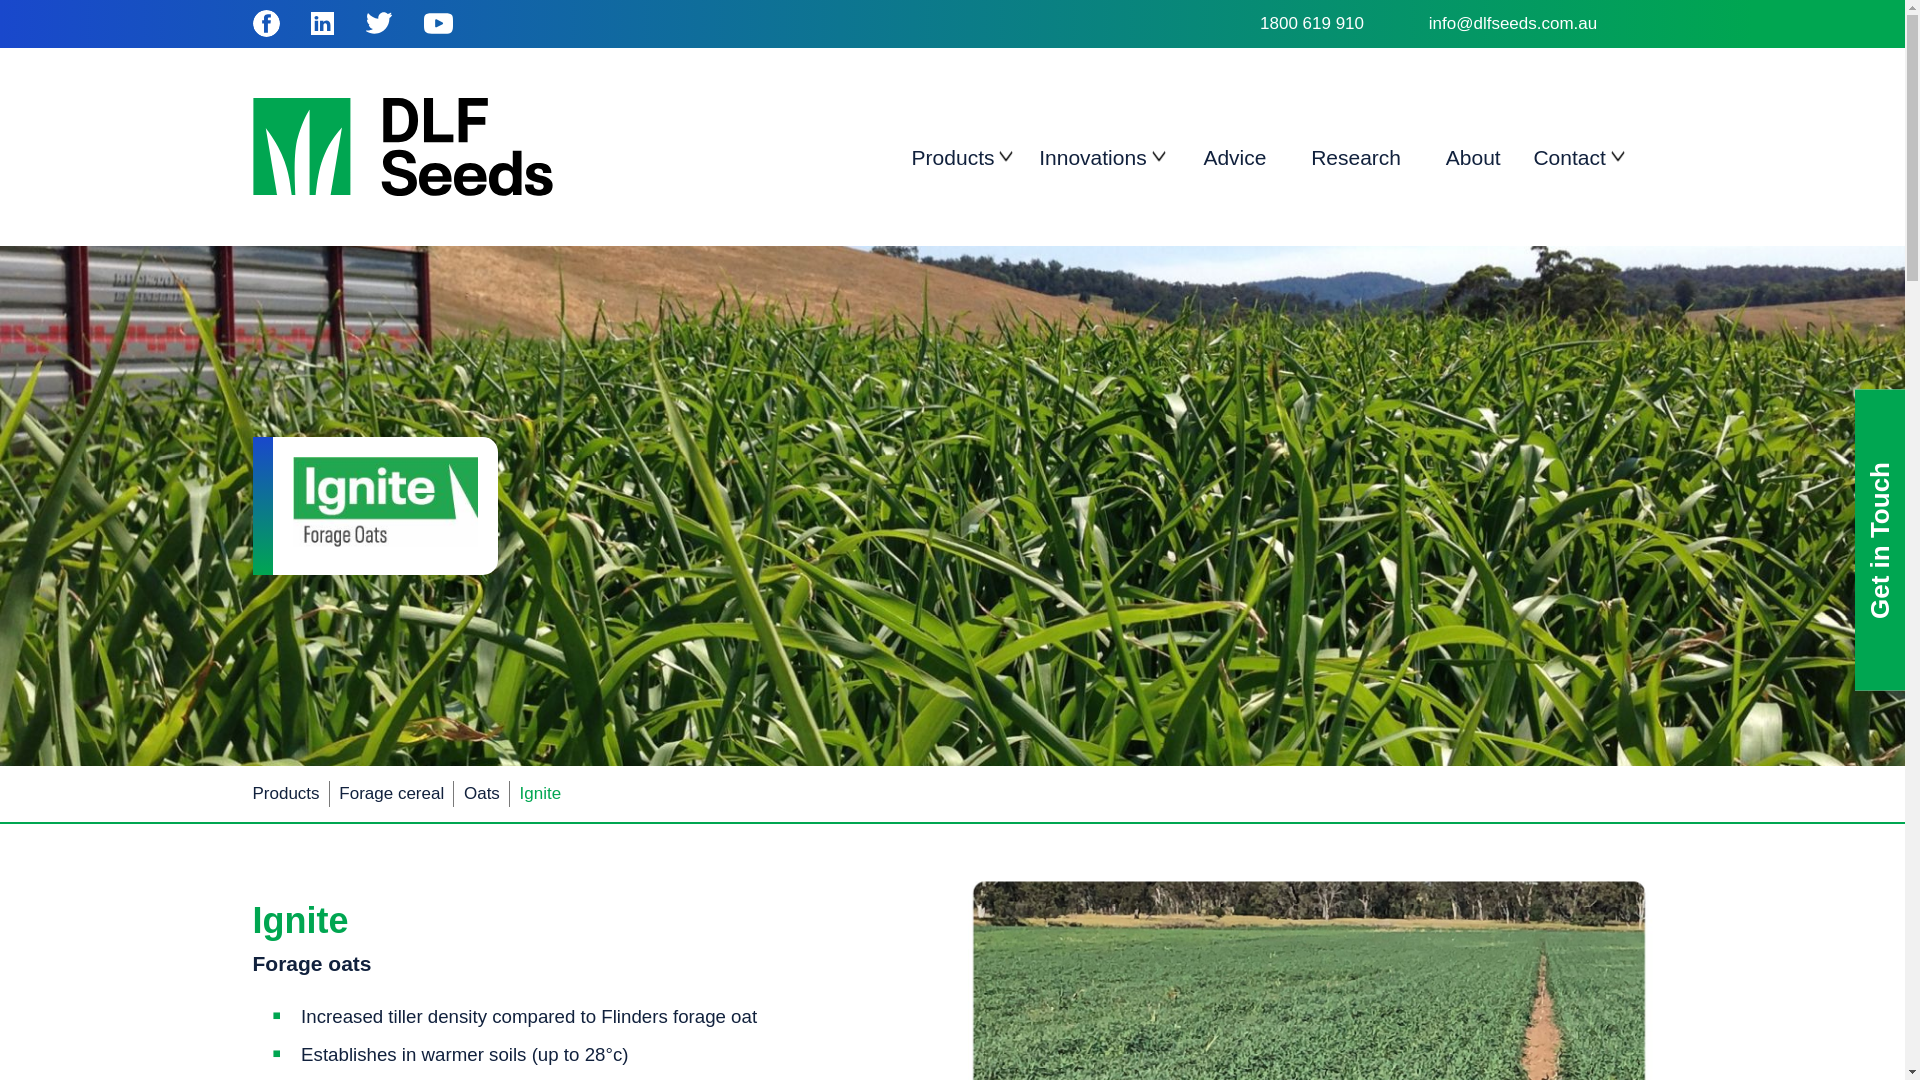  Describe the element at coordinates (284, 794) in the screenshot. I see `Products` at that location.